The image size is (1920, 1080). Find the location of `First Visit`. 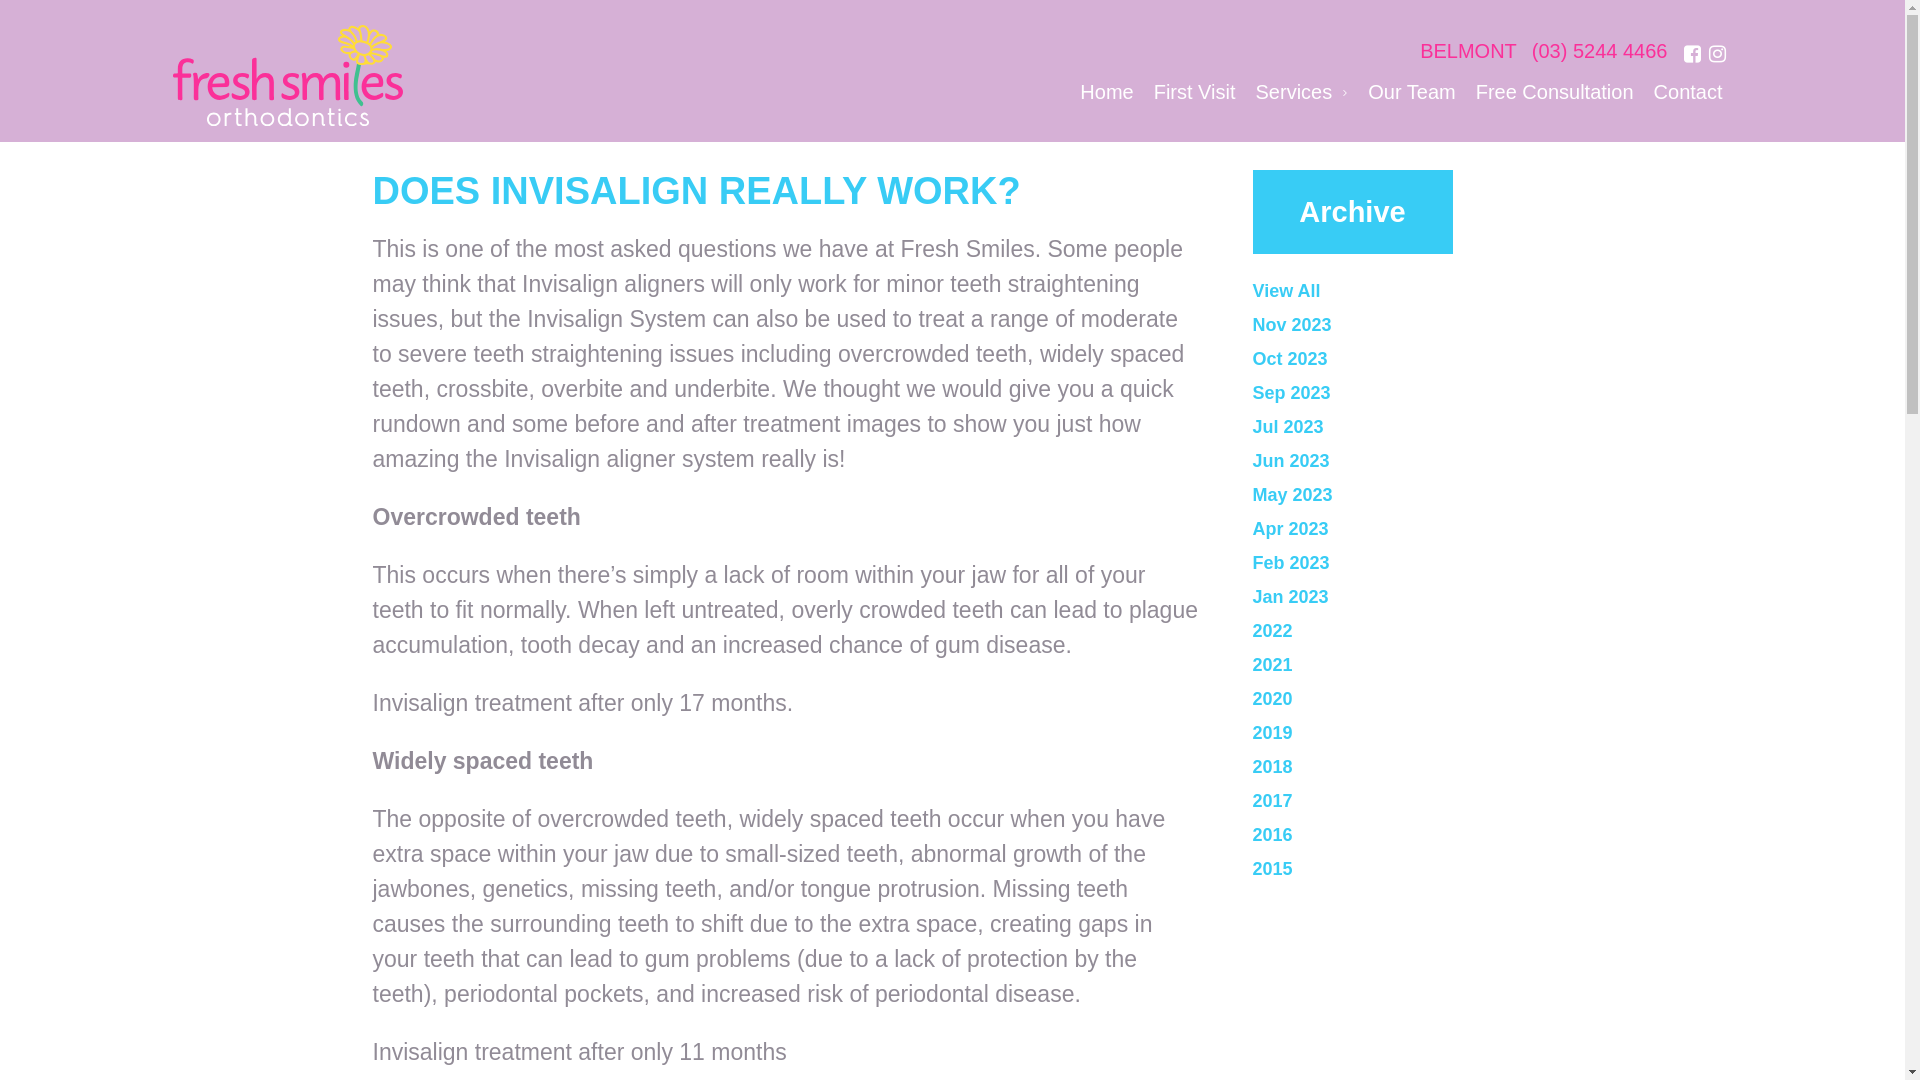

First Visit is located at coordinates (1195, 93).